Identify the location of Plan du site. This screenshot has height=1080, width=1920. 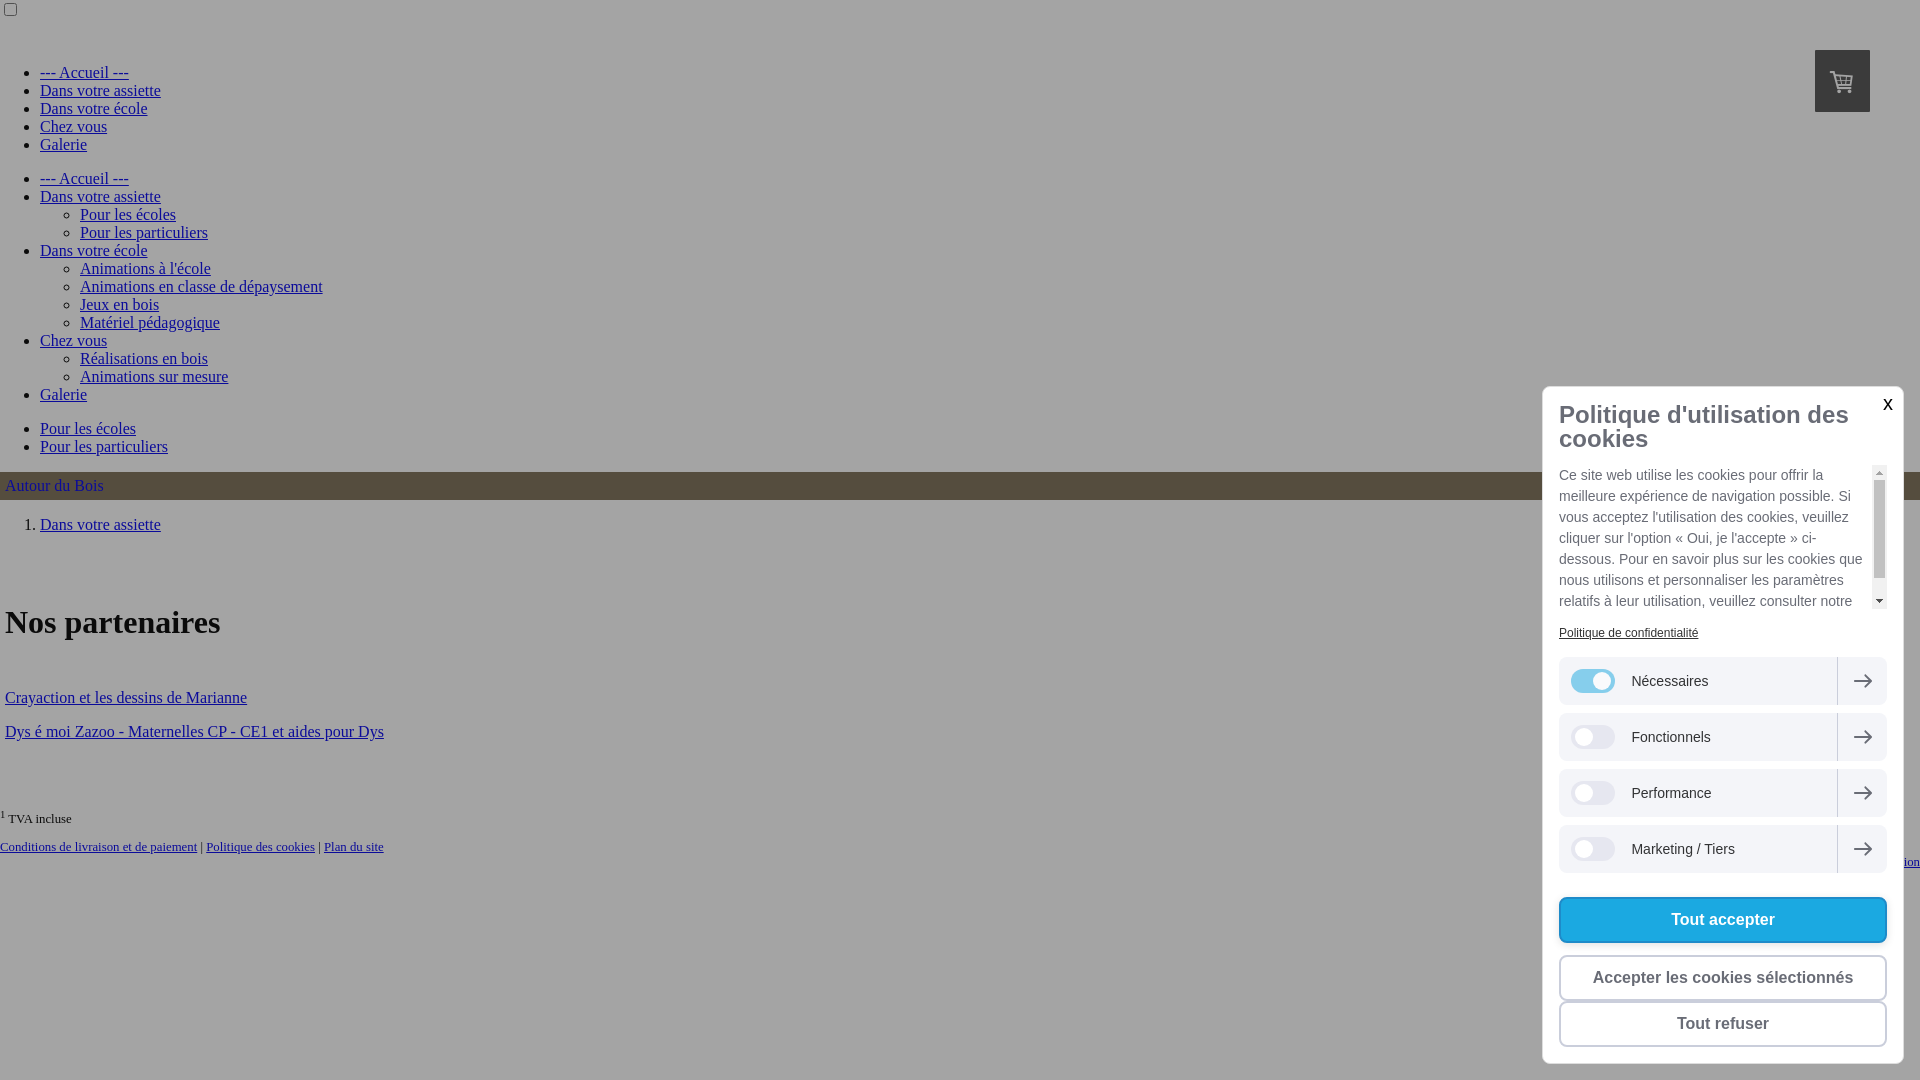
(354, 847).